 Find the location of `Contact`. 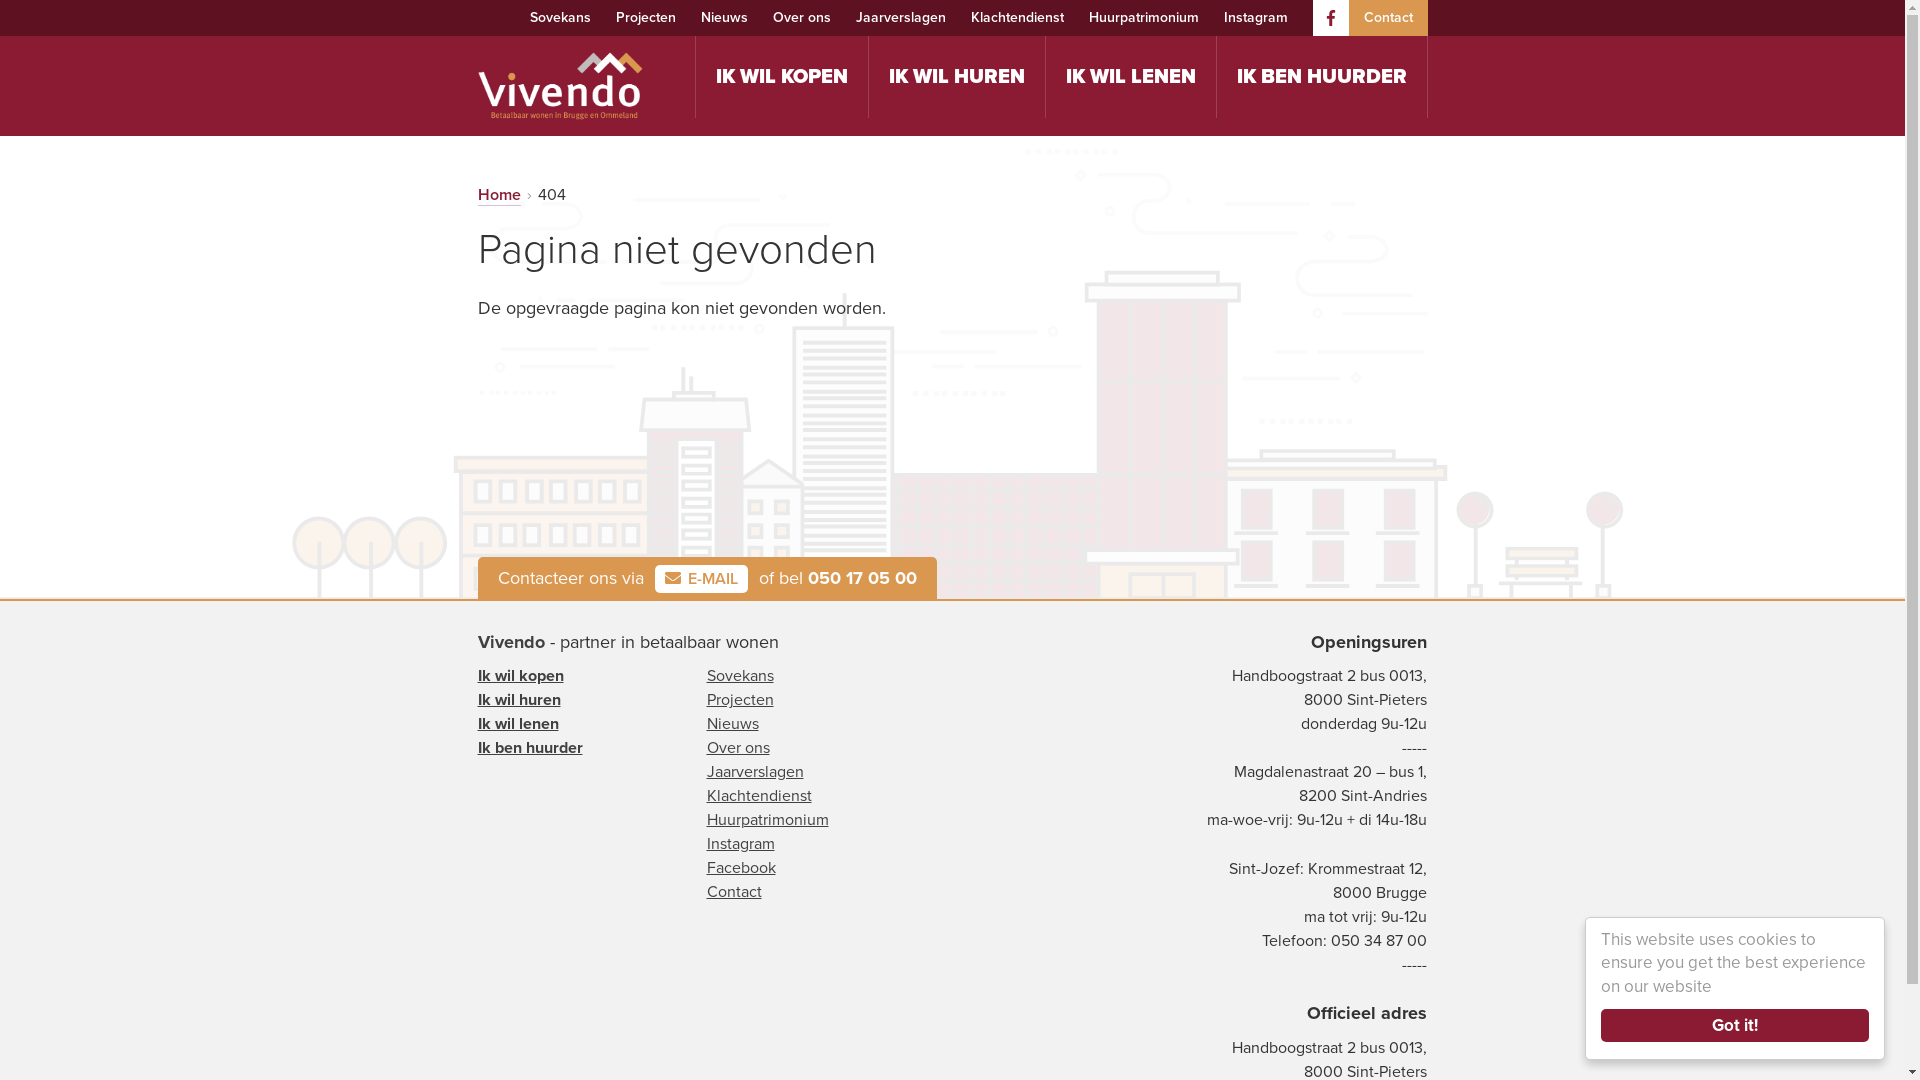

Contact is located at coordinates (734, 892).